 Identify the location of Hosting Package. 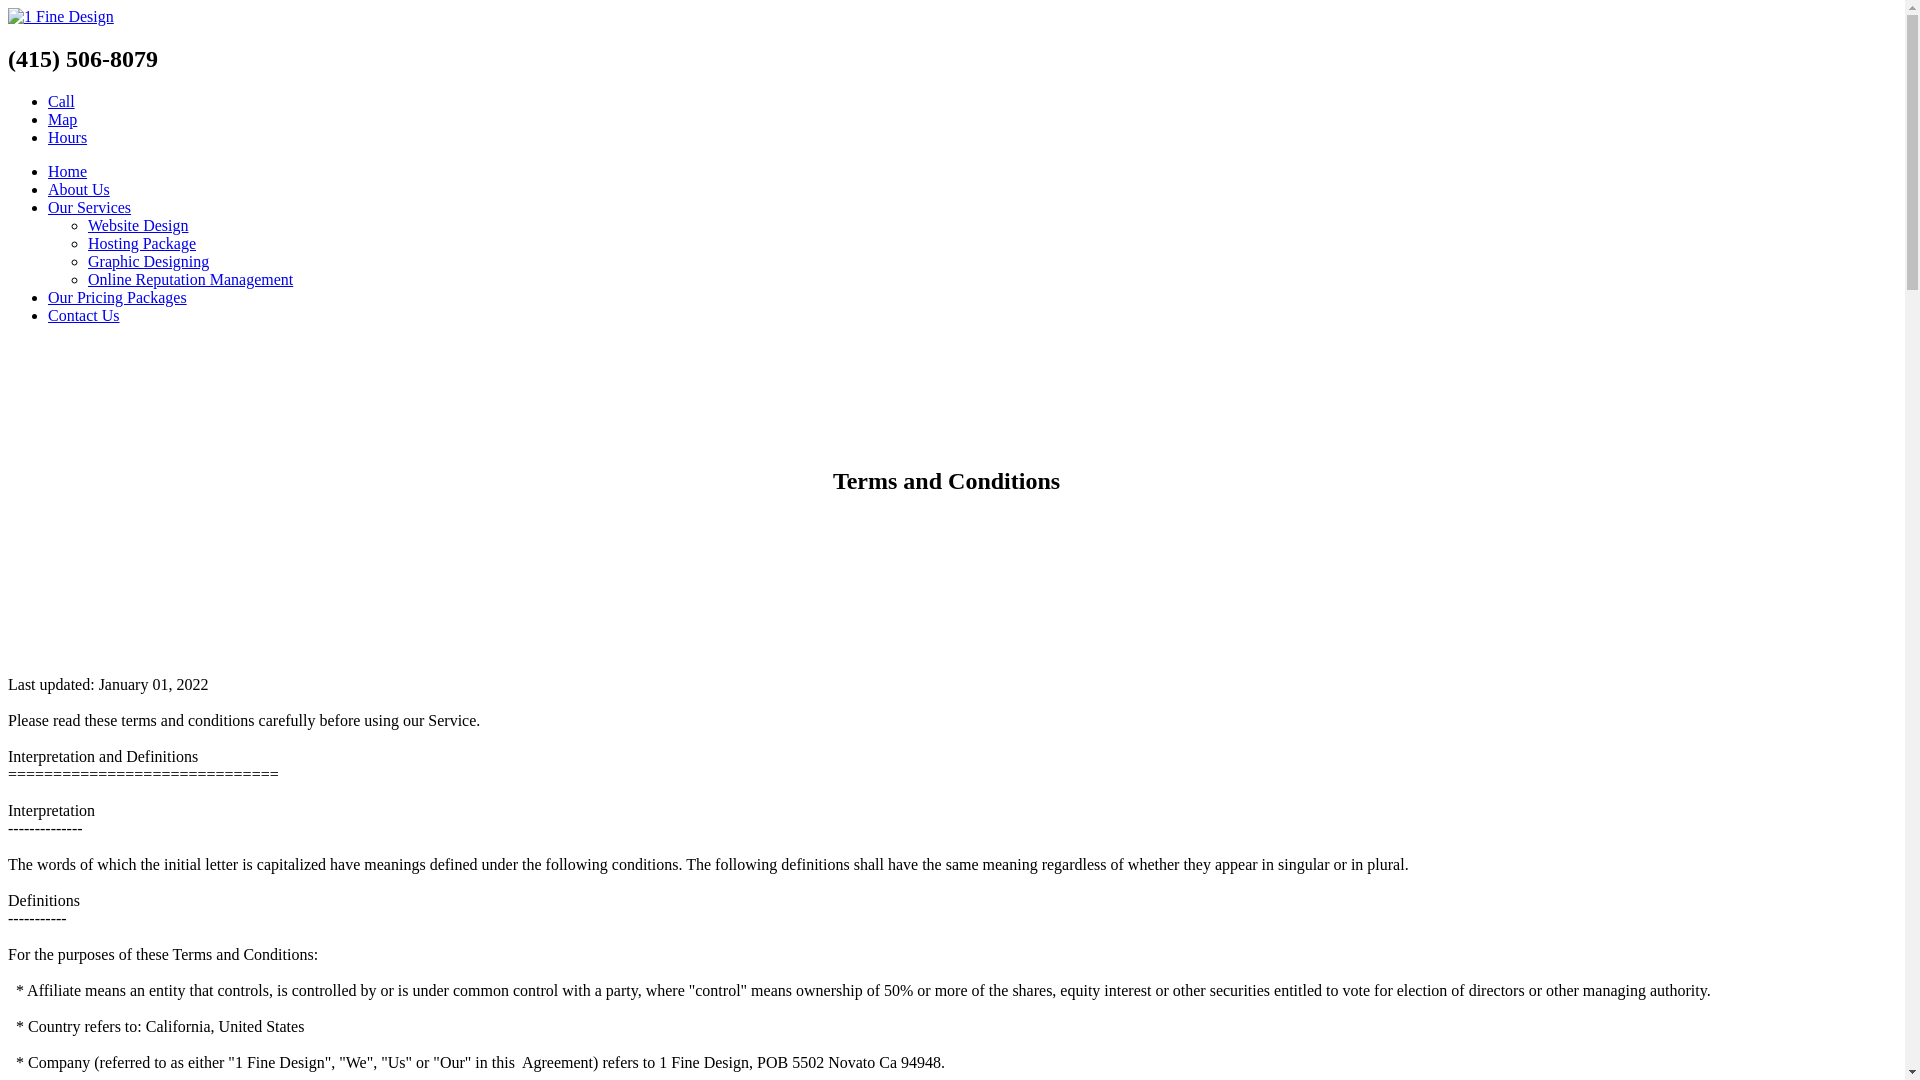
(992, 244).